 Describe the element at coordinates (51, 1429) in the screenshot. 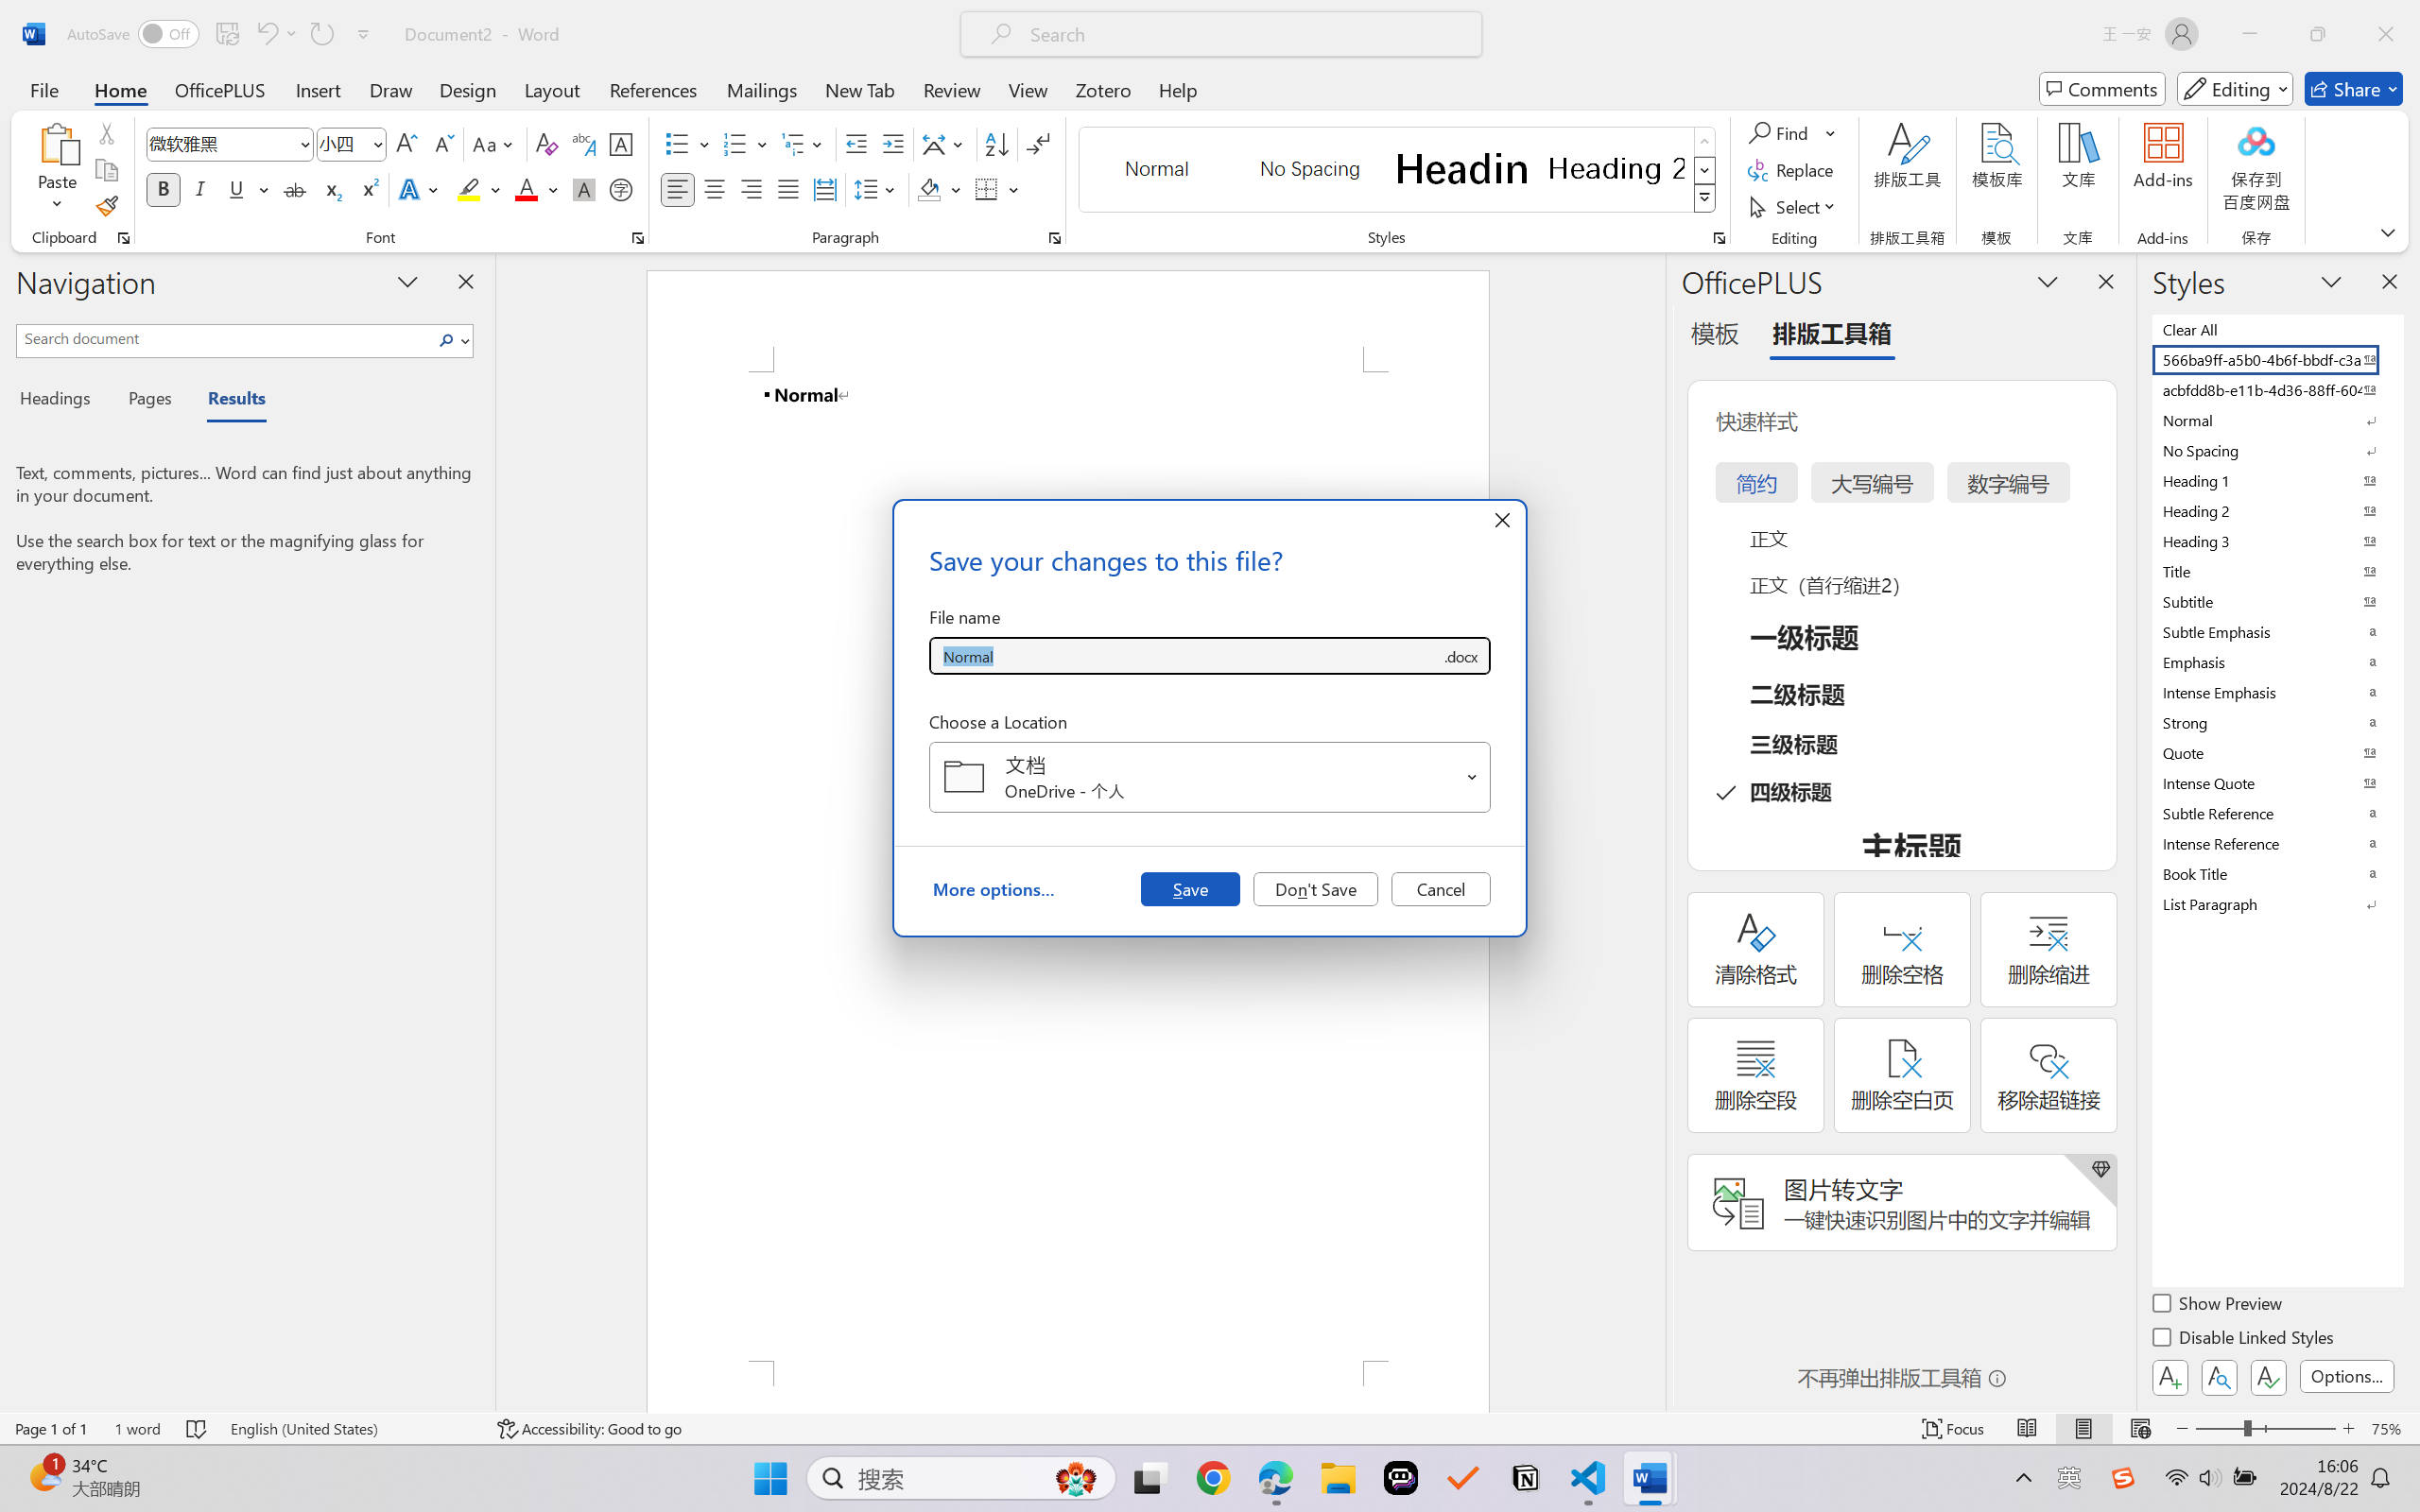

I see `Page Number Page 1 of 1` at that location.